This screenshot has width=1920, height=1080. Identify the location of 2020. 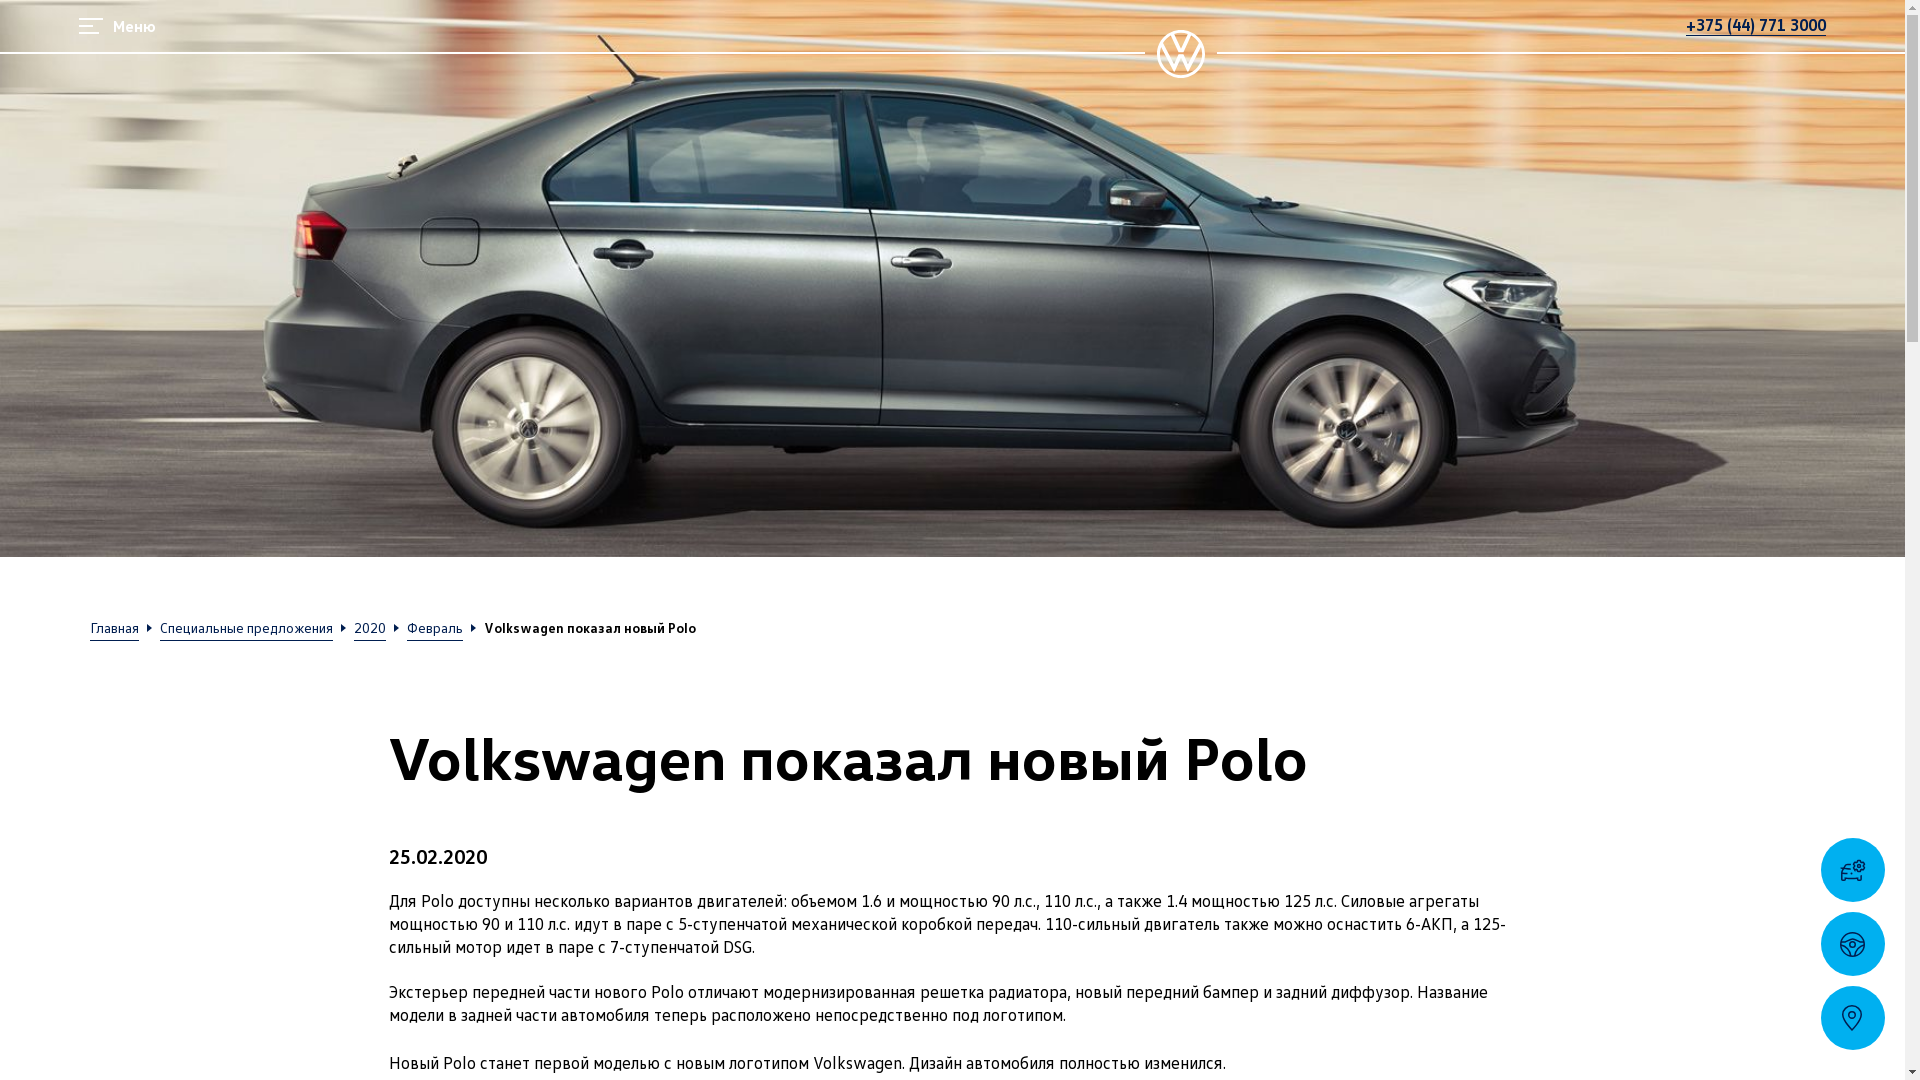
(370, 629).